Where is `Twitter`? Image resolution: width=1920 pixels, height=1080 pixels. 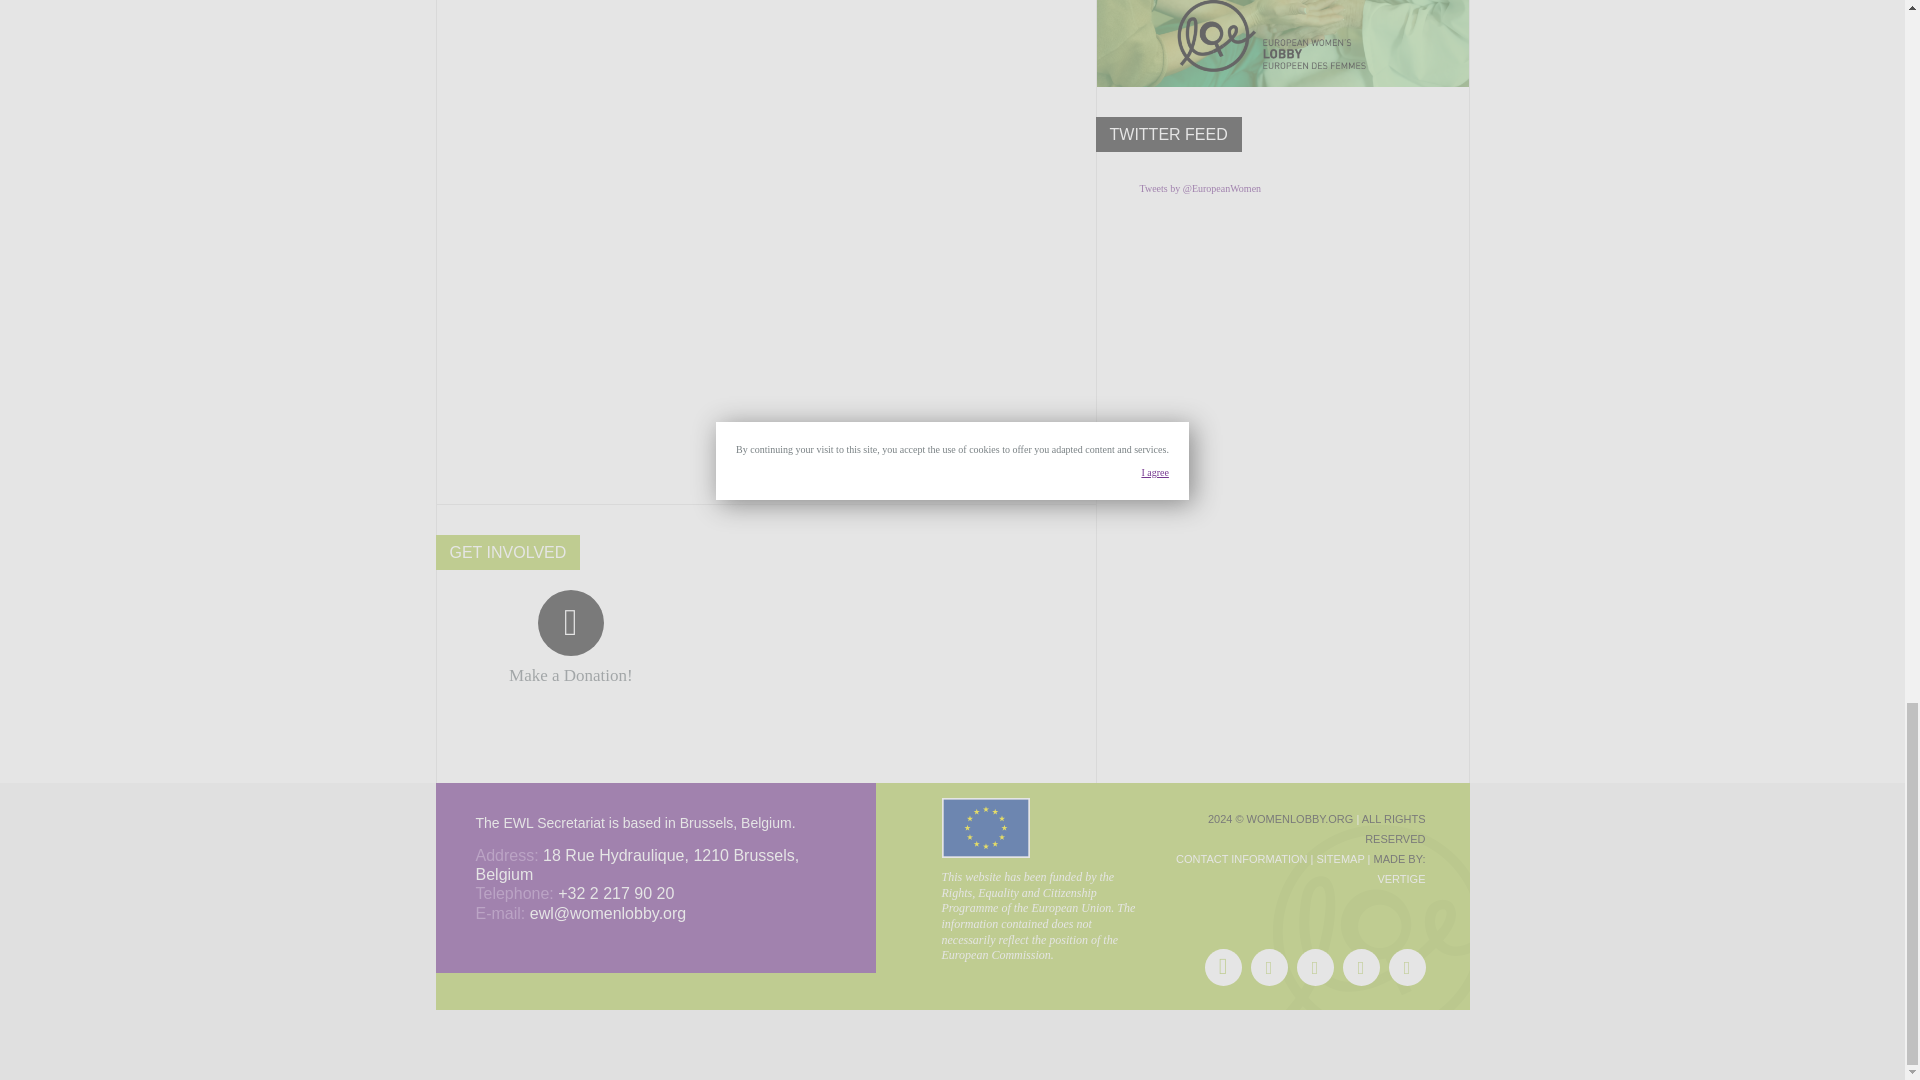
Twitter is located at coordinates (1268, 968).